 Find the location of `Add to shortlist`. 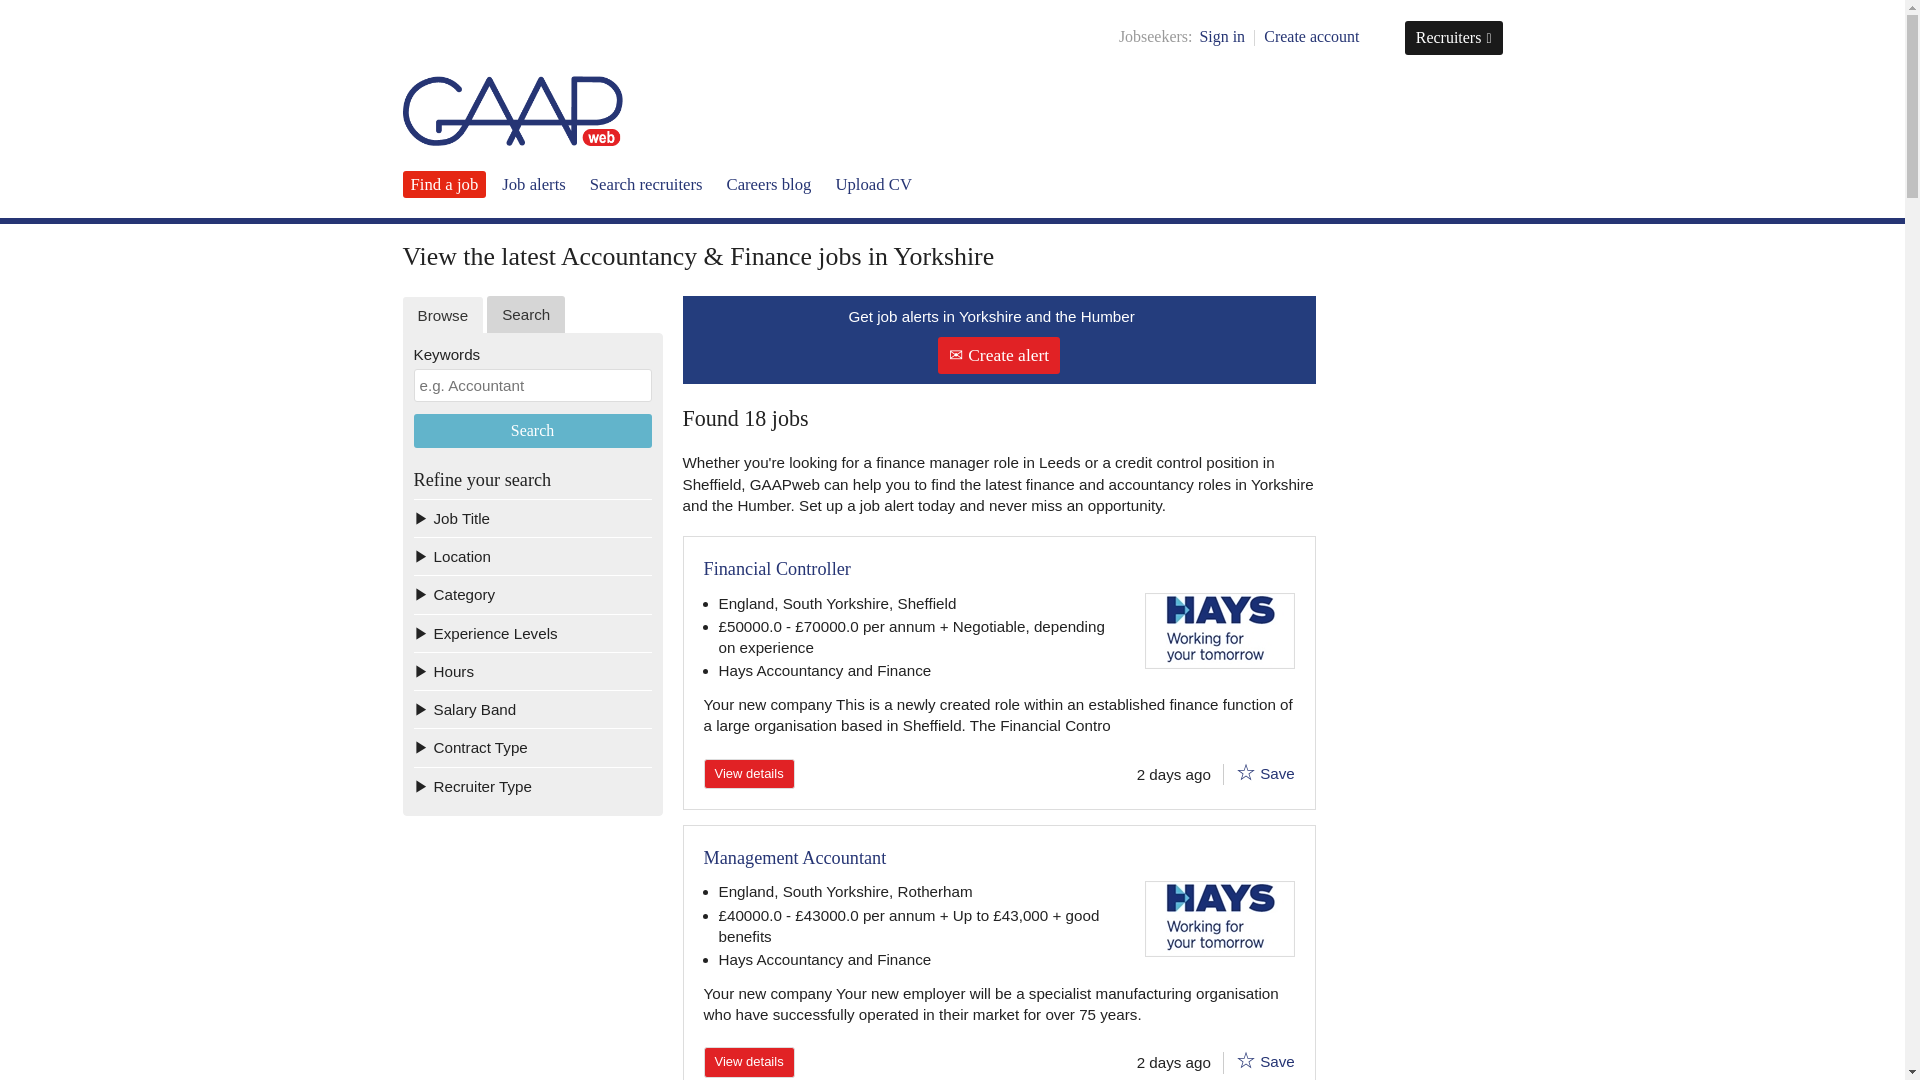

Add to shortlist is located at coordinates (1246, 772).